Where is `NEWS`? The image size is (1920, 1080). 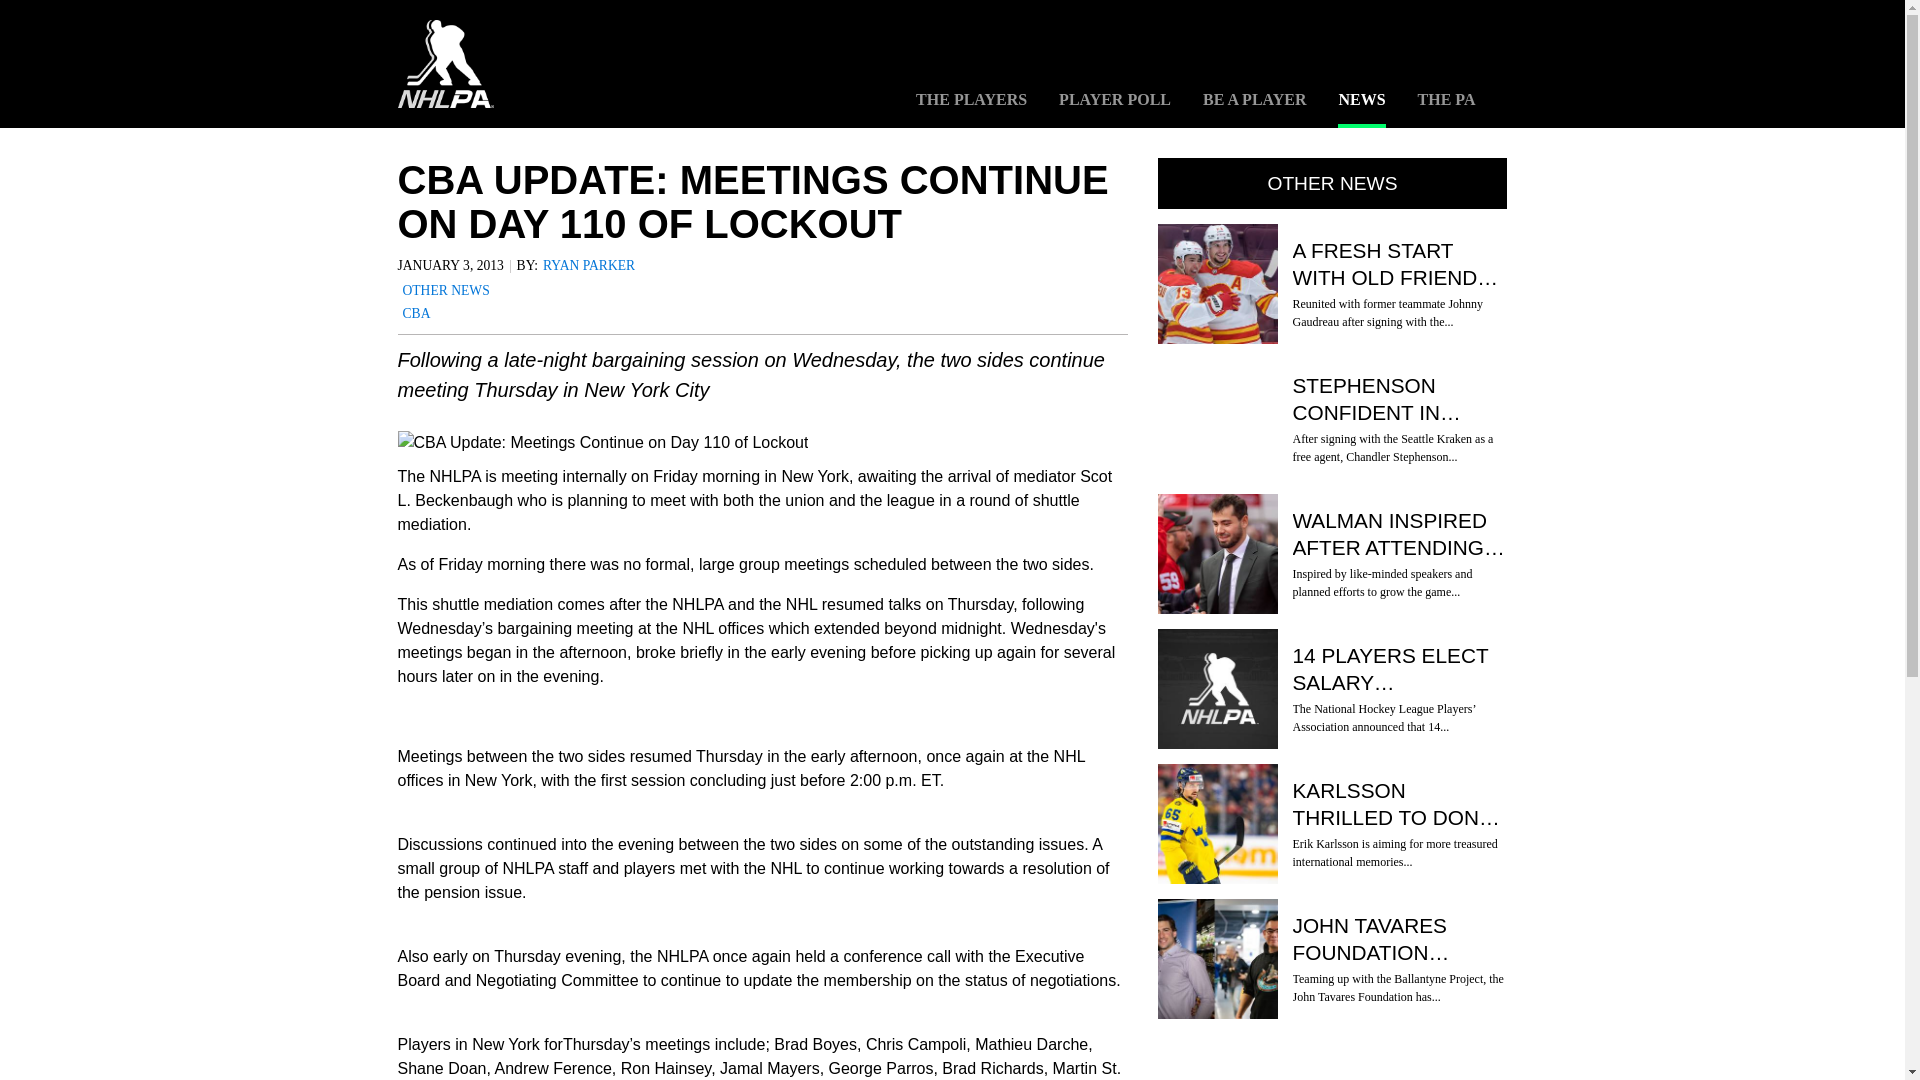 NEWS is located at coordinates (1361, 110).